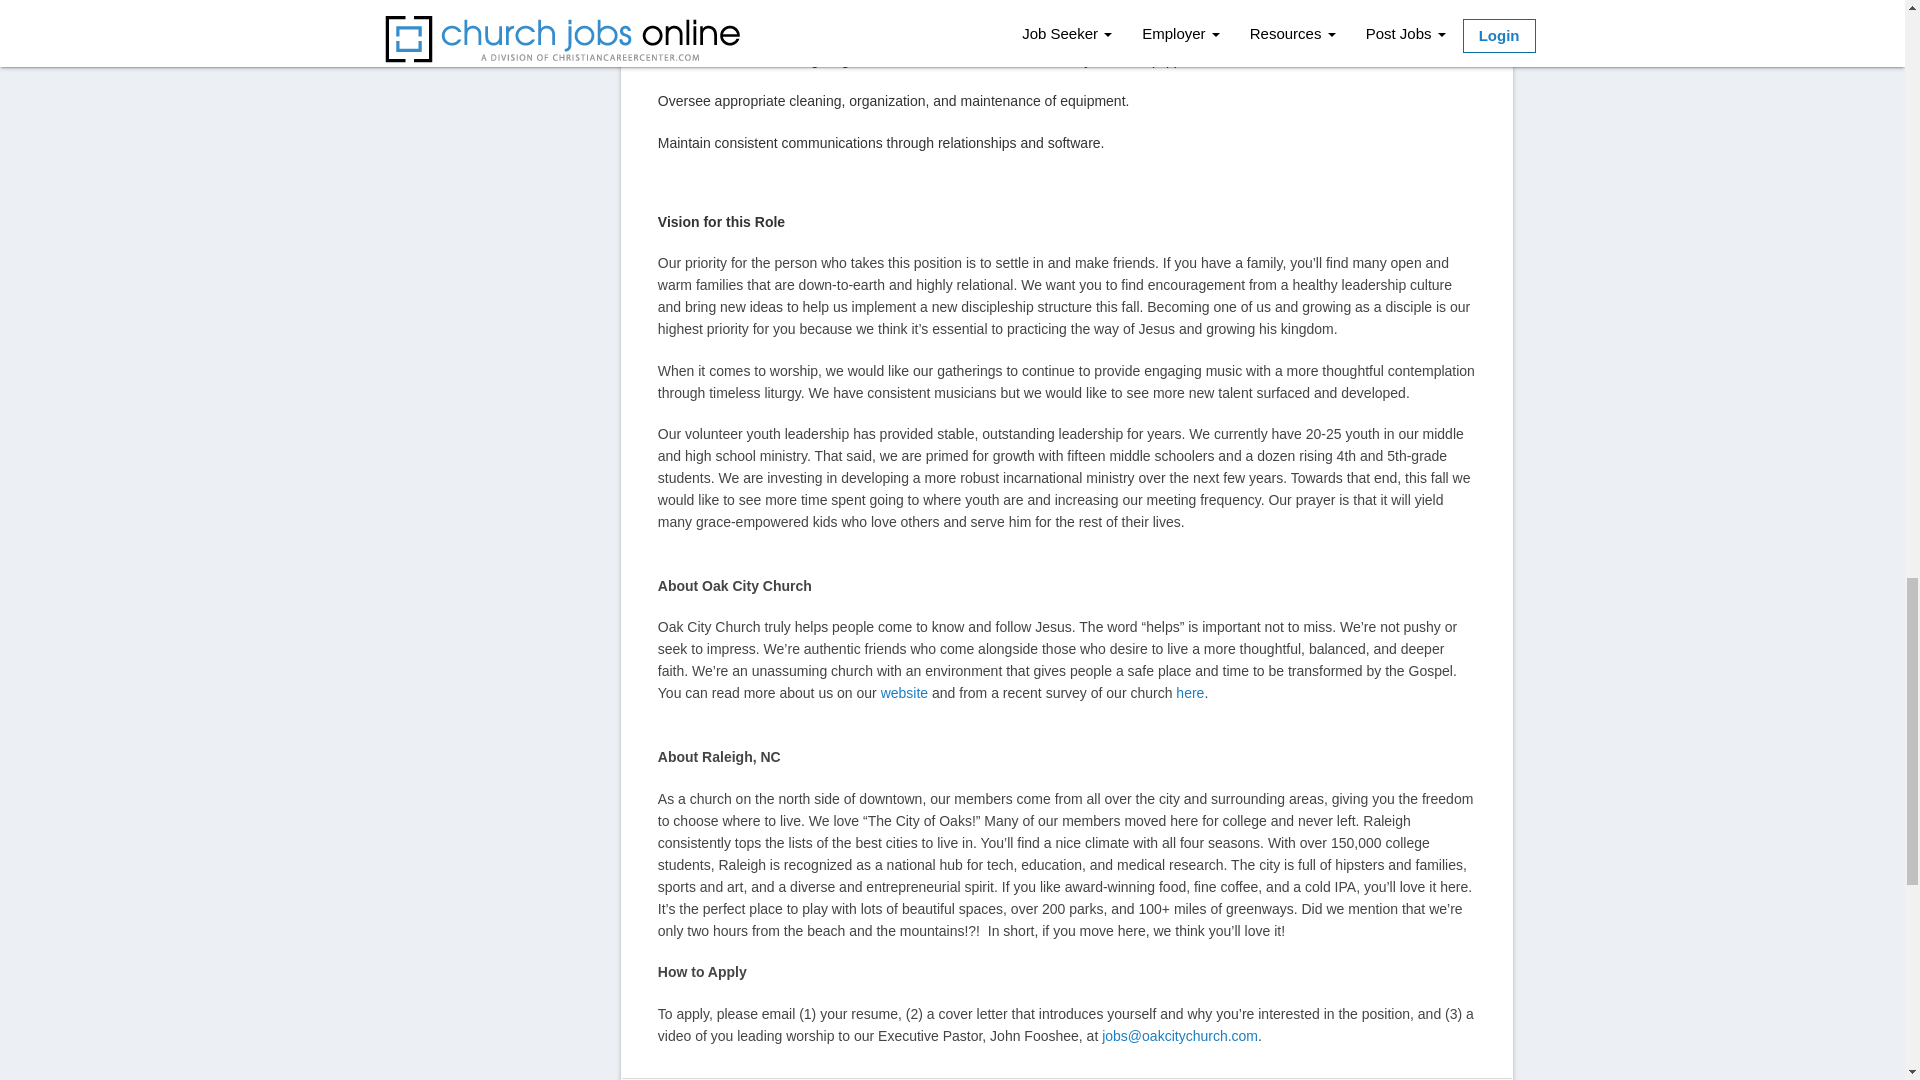 The height and width of the screenshot is (1080, 1920). What do you see at coordinates (1187, 692) in the screenshot?
I see `here` at bounding box center [1187, 692].